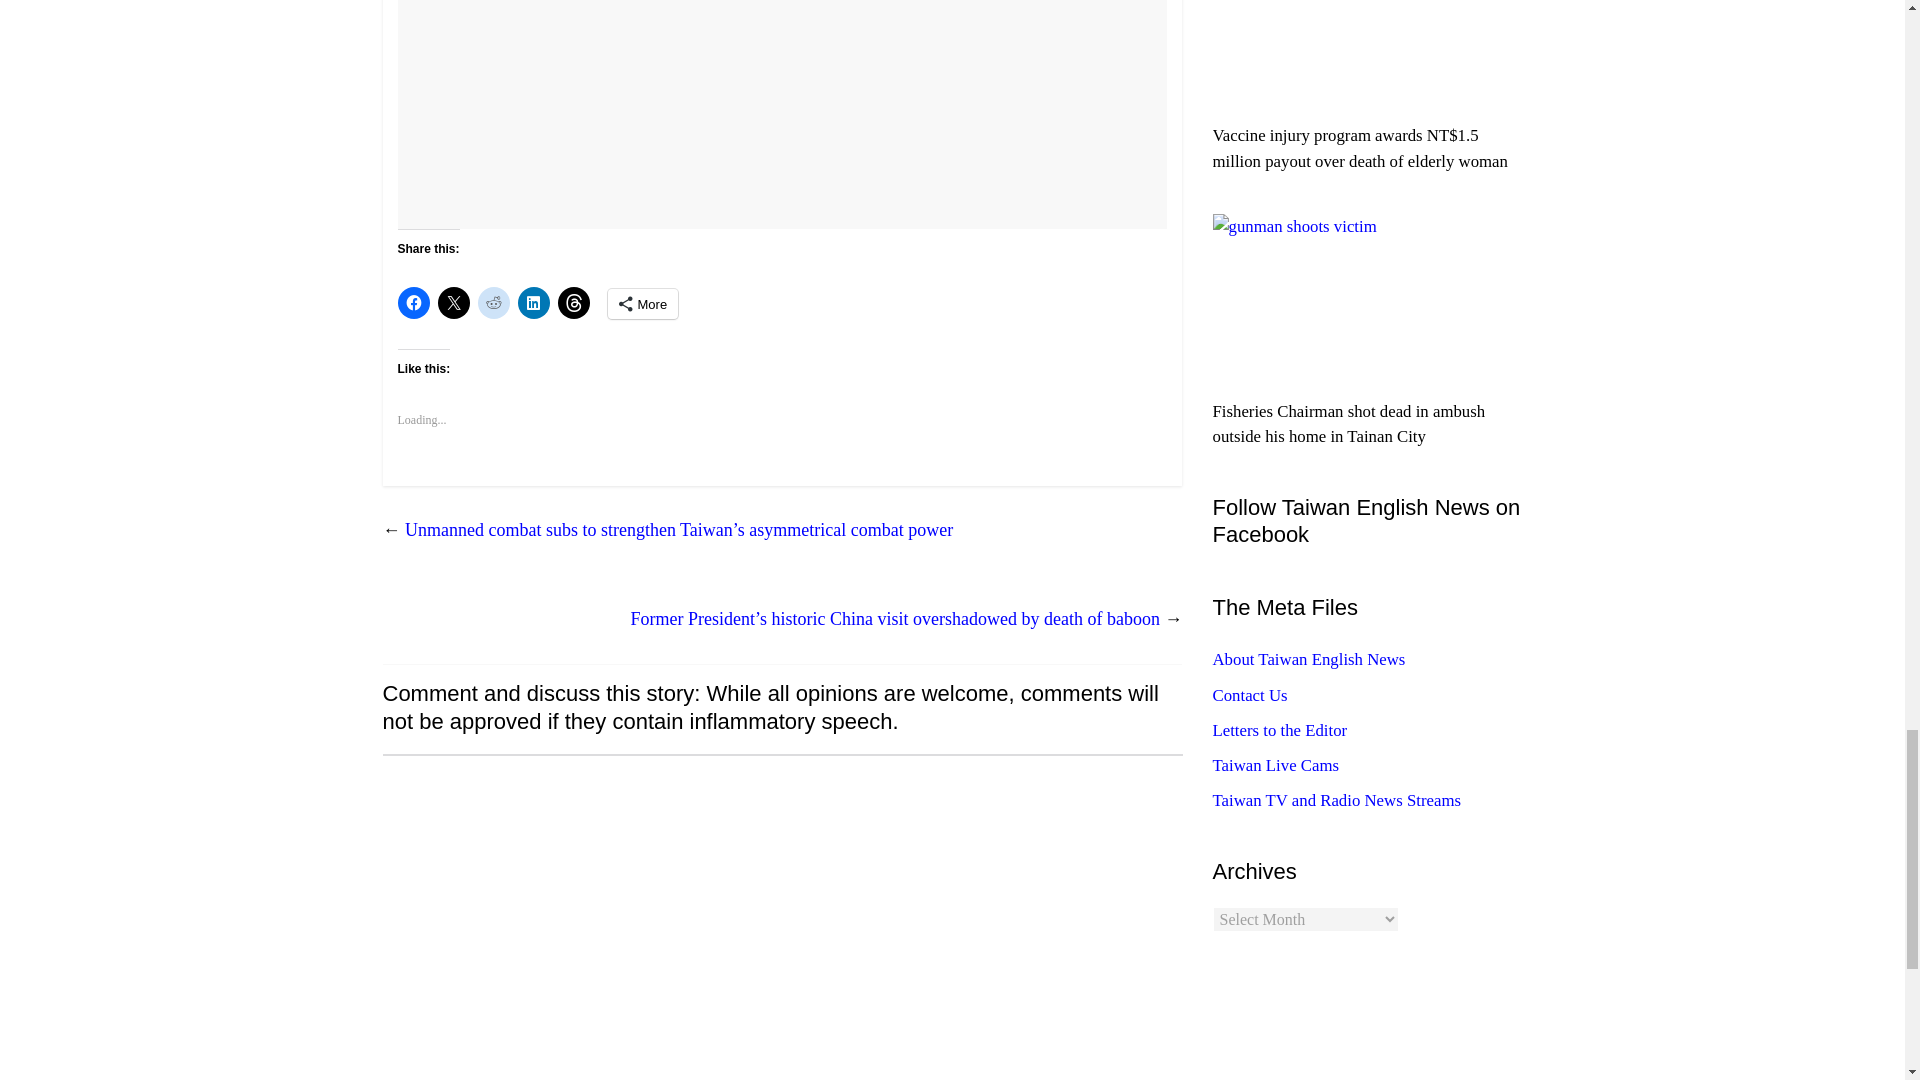  What do you see at coordinates (454, 302) in the screenshot?
I see `Click to share on X` at bounding box center [454, 302].